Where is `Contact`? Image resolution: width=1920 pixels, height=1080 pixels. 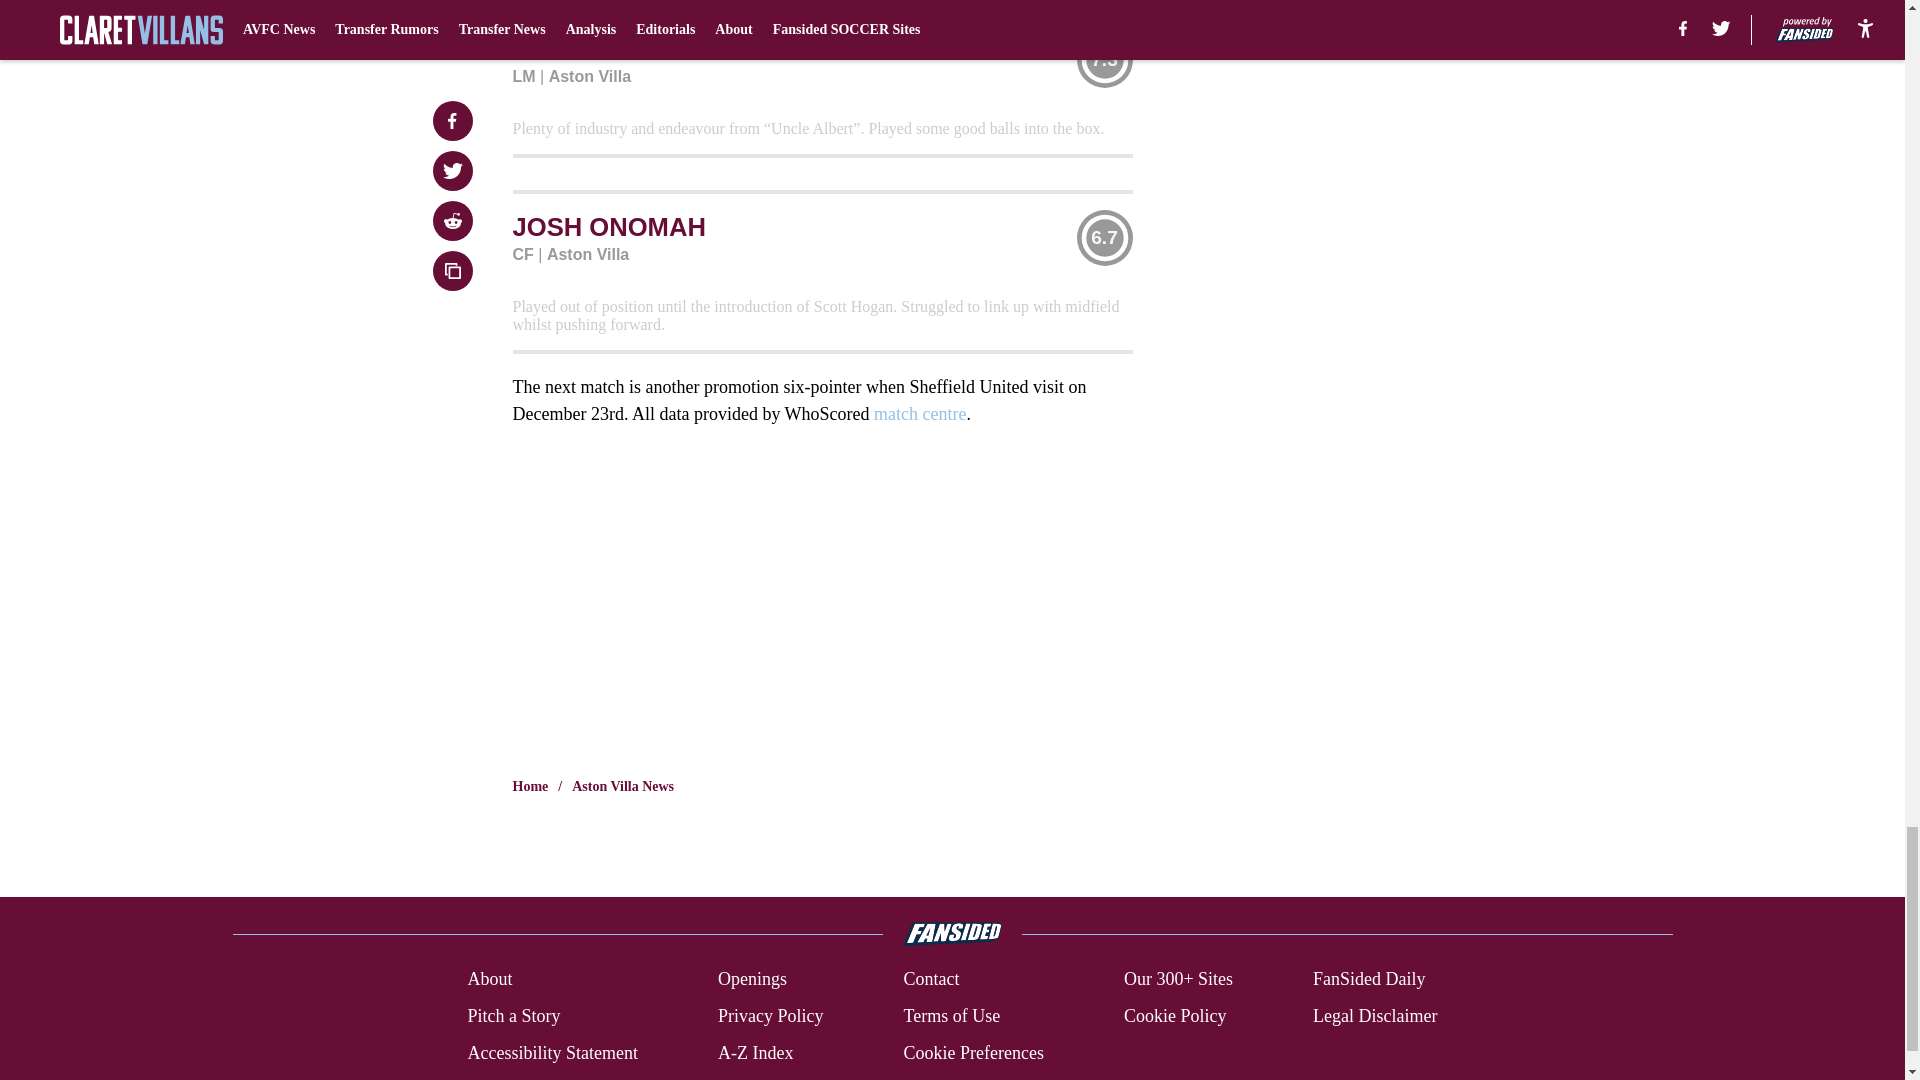 Contact is located at coordinates (930, 978).